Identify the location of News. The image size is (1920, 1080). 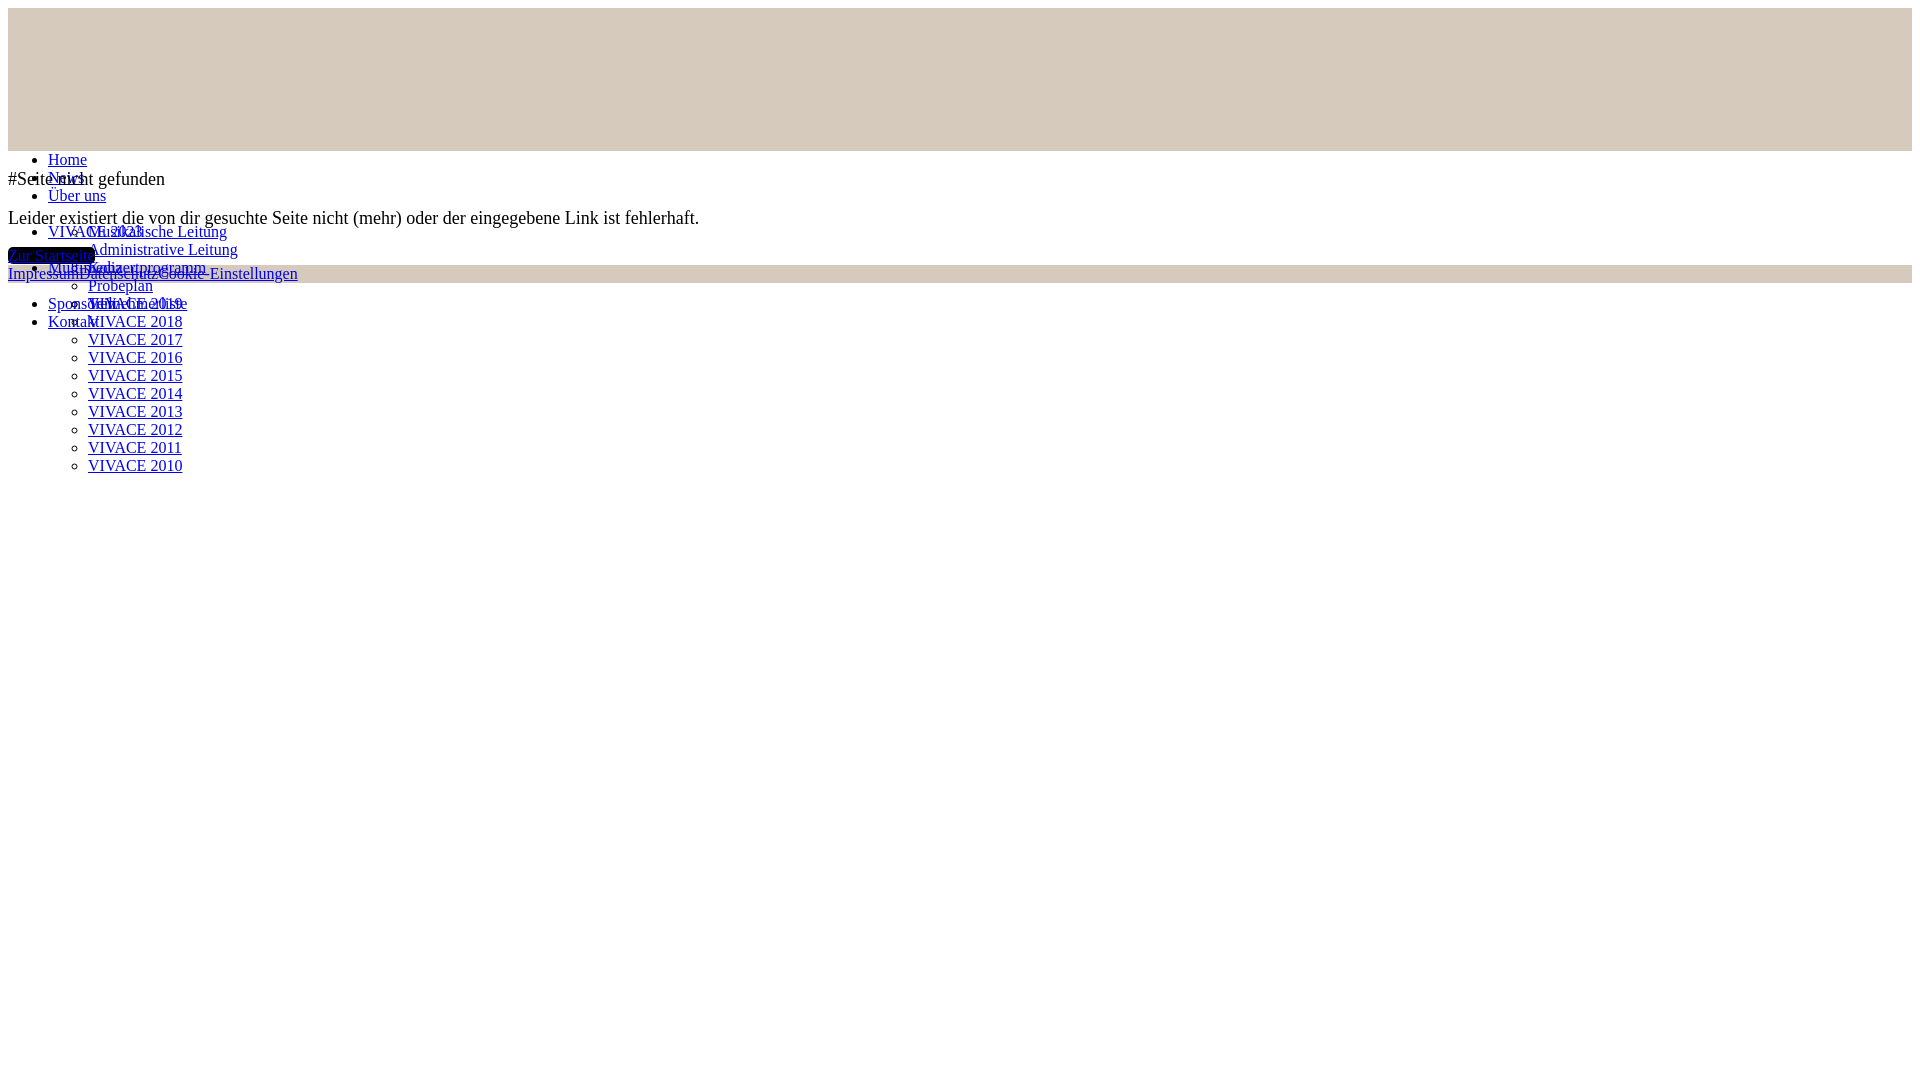
(66, 178).